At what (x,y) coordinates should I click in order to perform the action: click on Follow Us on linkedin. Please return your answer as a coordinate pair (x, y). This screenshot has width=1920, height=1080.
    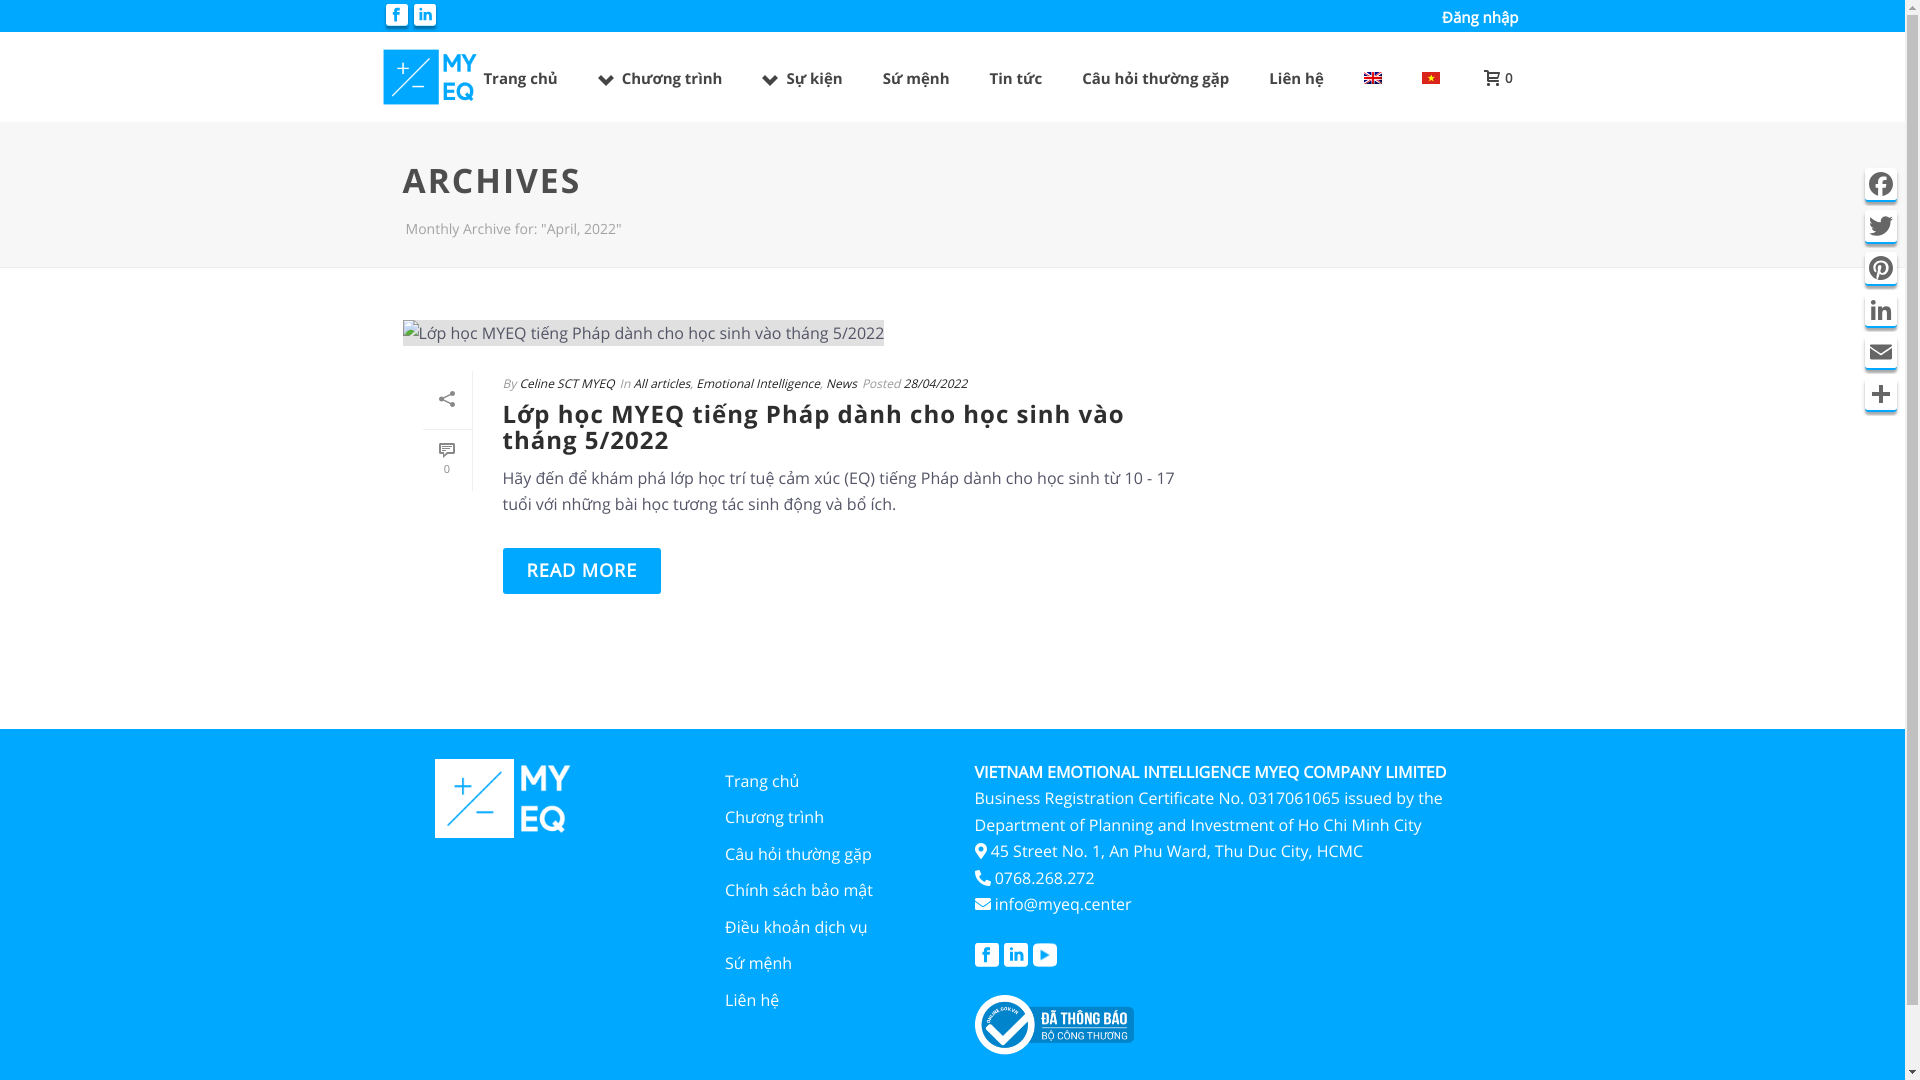
    Looking at the image, I should click on (1016, 956).